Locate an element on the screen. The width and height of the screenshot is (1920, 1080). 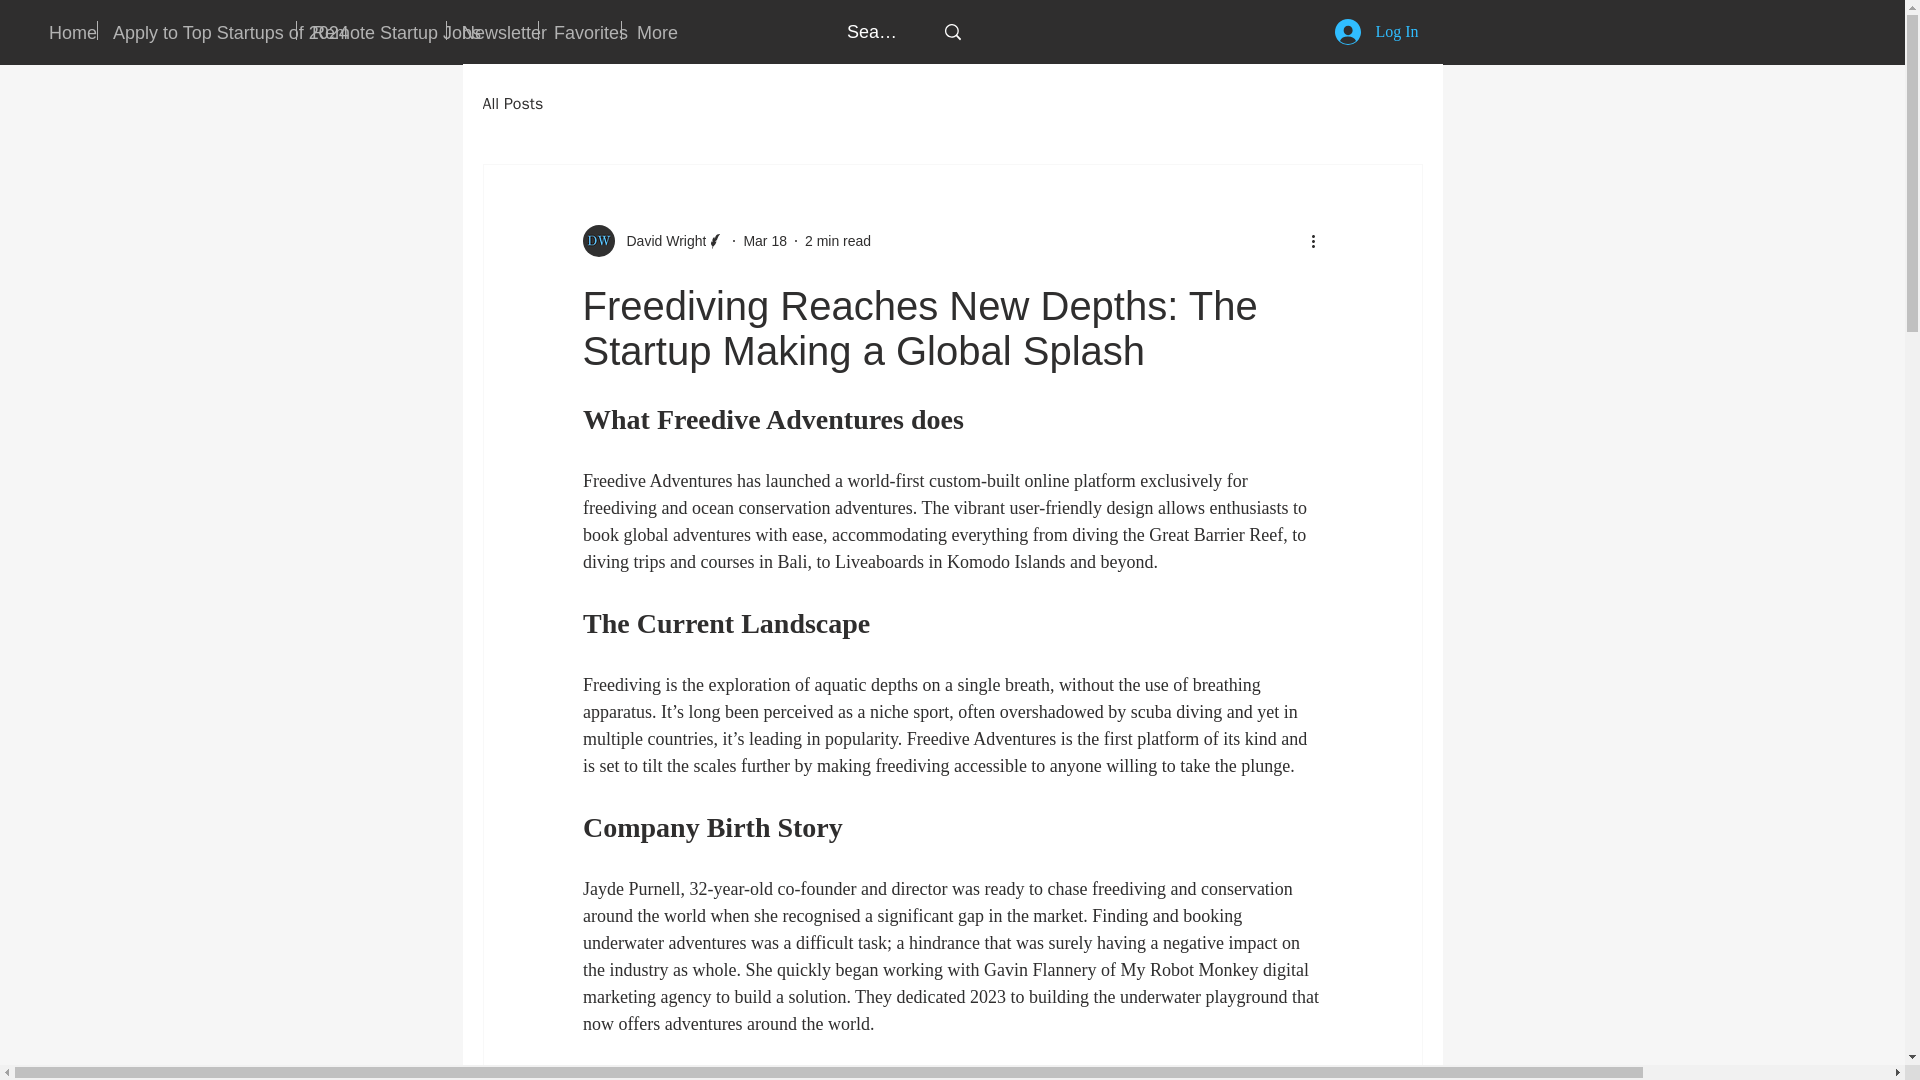
2 min read is located at coordinates (838, 240).